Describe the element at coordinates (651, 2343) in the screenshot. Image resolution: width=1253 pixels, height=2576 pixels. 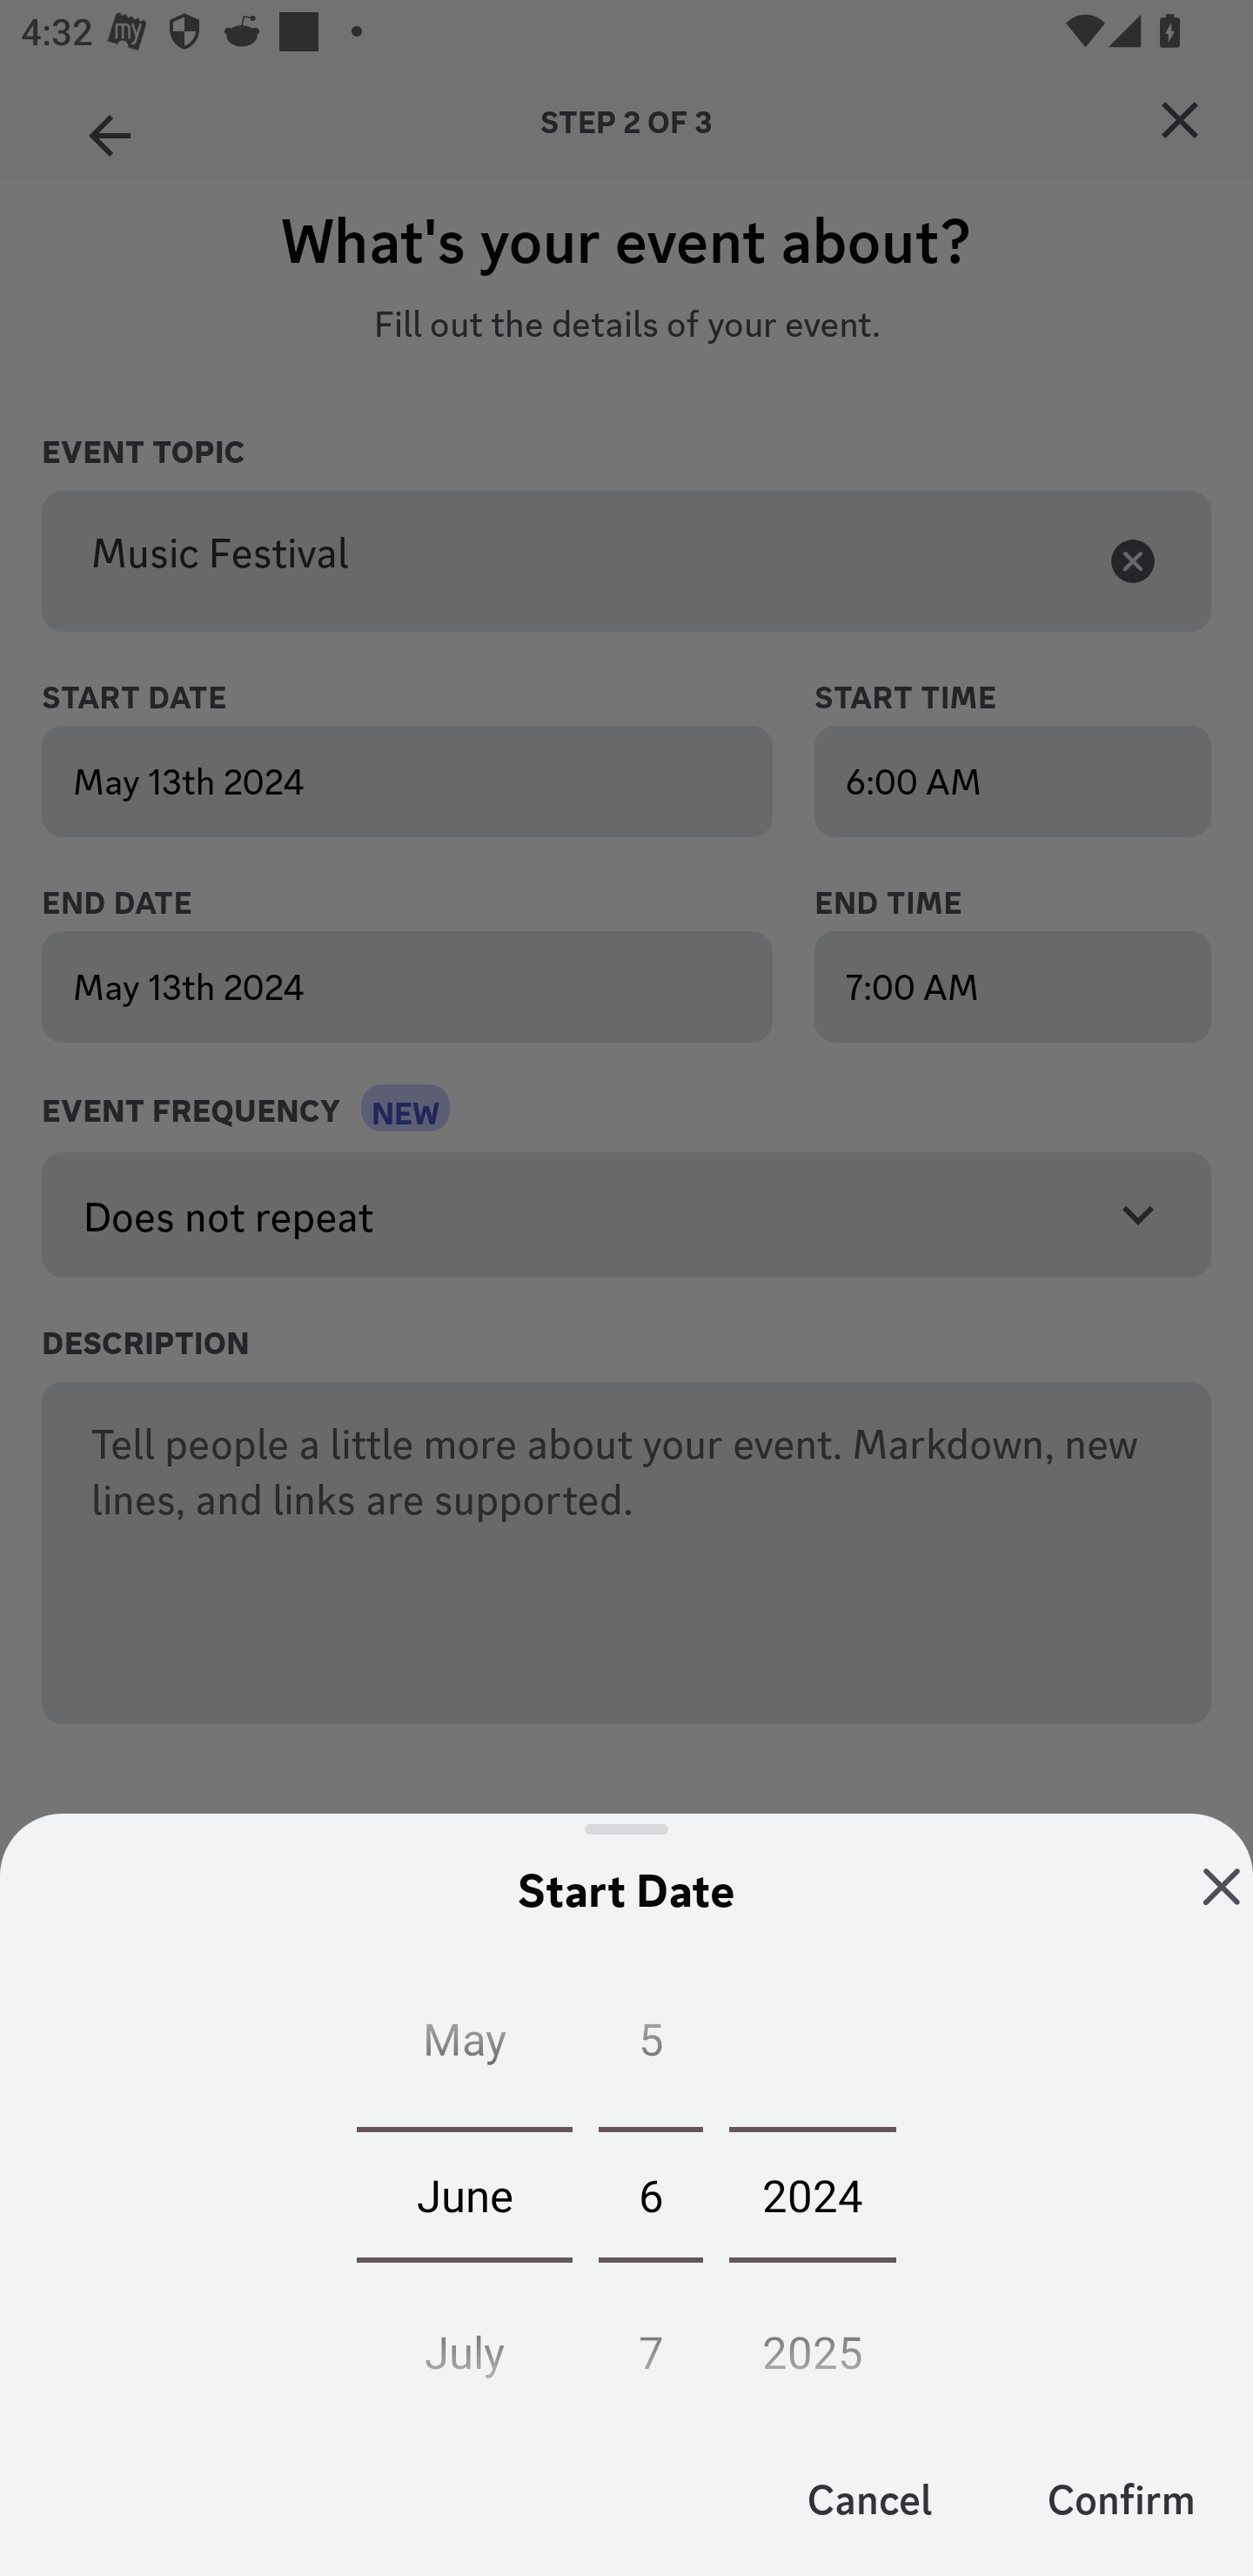
I see `7` at that location.